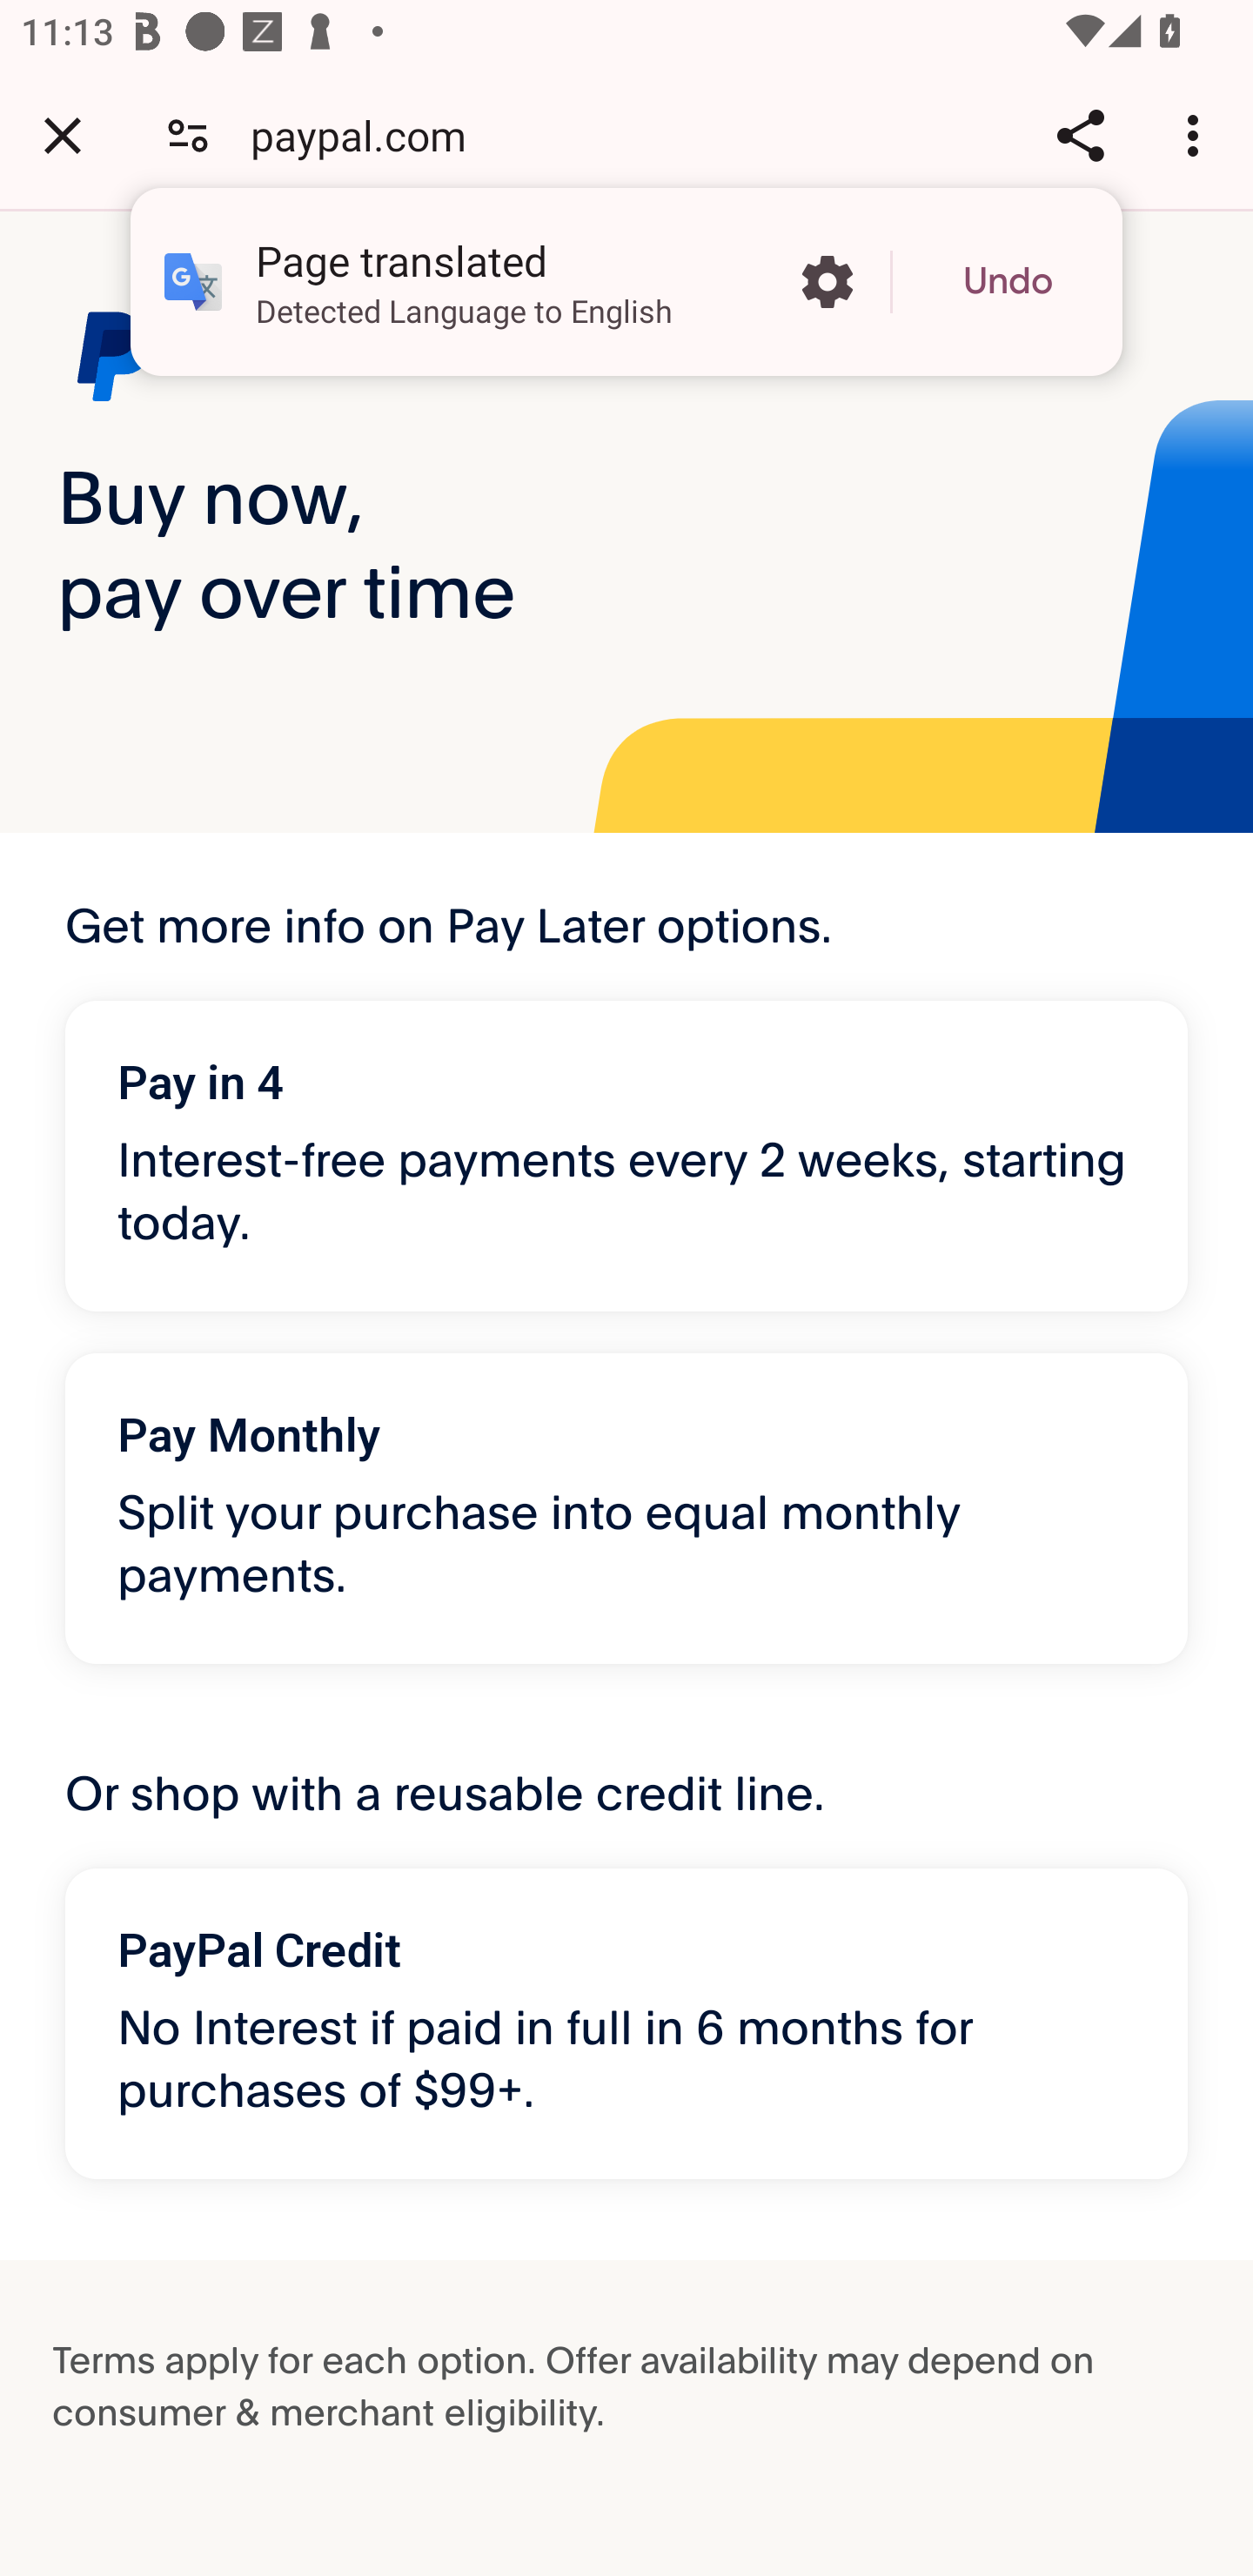 This screenshot has height=2576, width=1253. I want to click on Share, so click(1080, 135).